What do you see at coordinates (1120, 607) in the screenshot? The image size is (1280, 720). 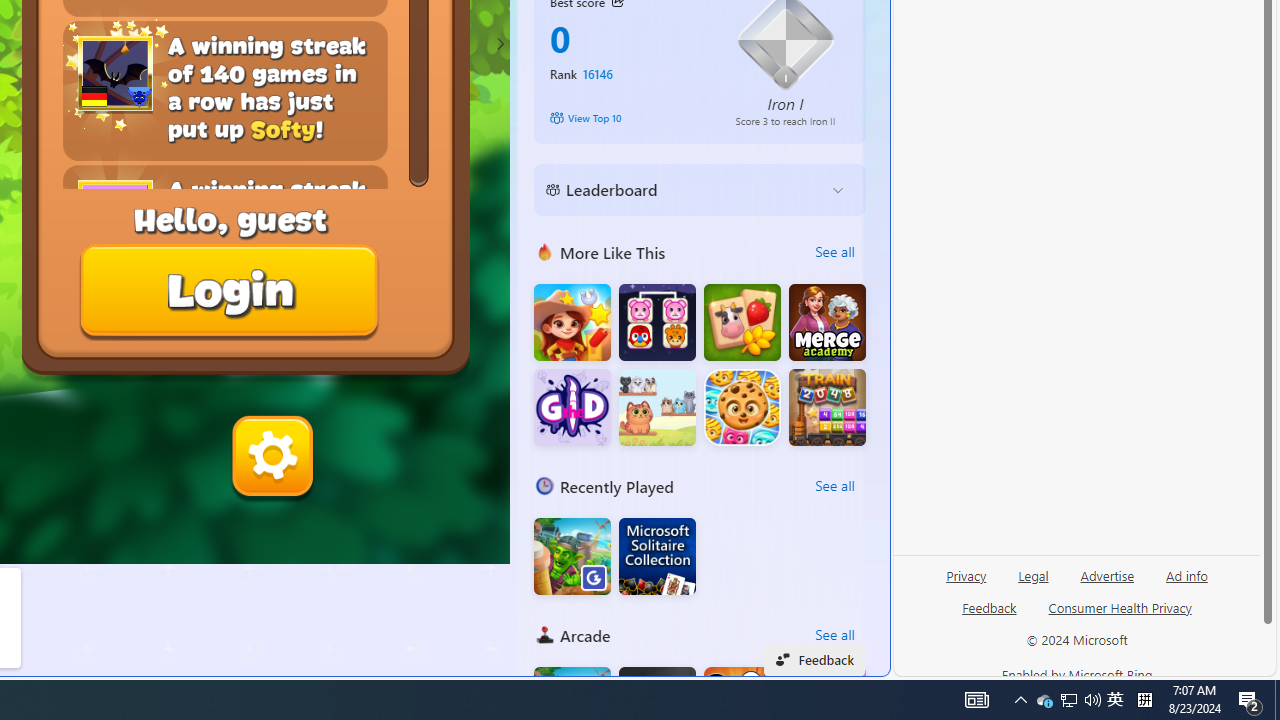 I see `Consumer Health Privacy` at bounding box center [1120, 607].